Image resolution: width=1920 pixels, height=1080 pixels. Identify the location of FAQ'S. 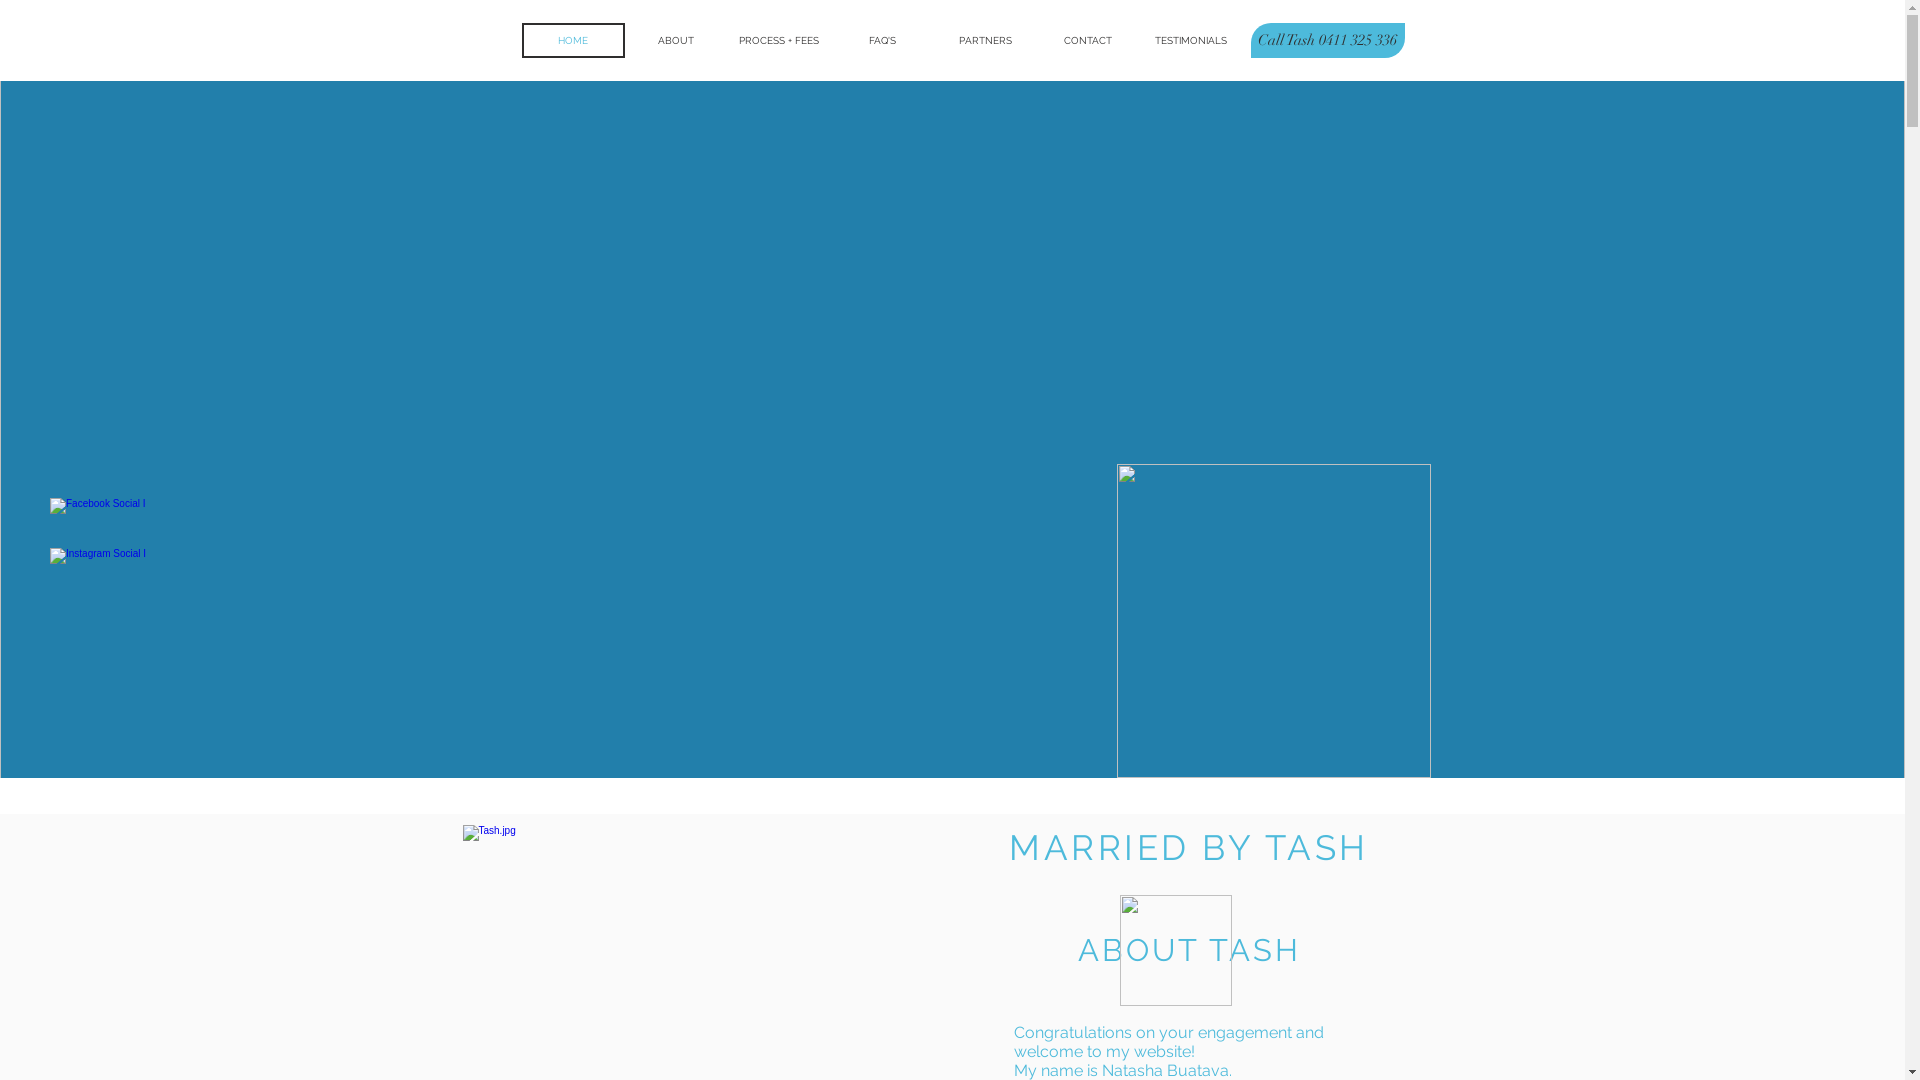
(882, 40).